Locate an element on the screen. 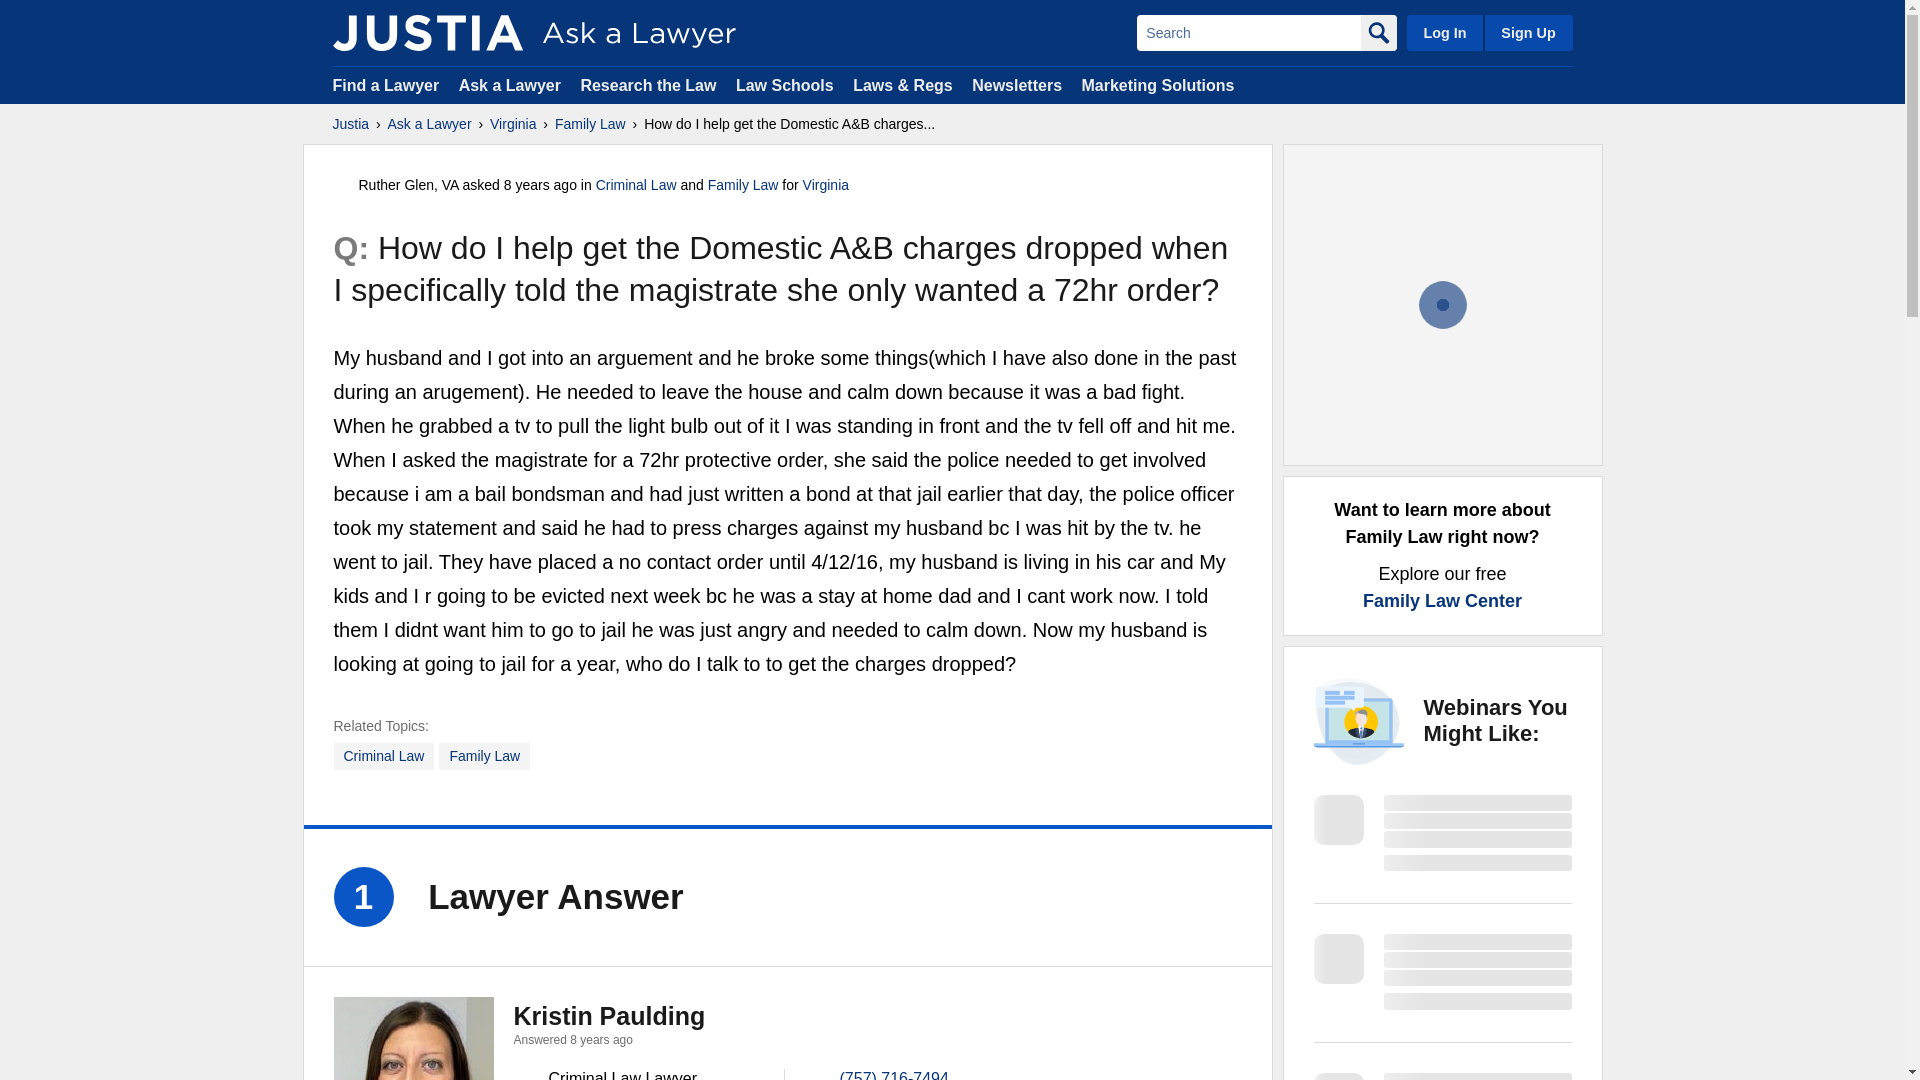  Family Law is located at coordinates (744, 185).